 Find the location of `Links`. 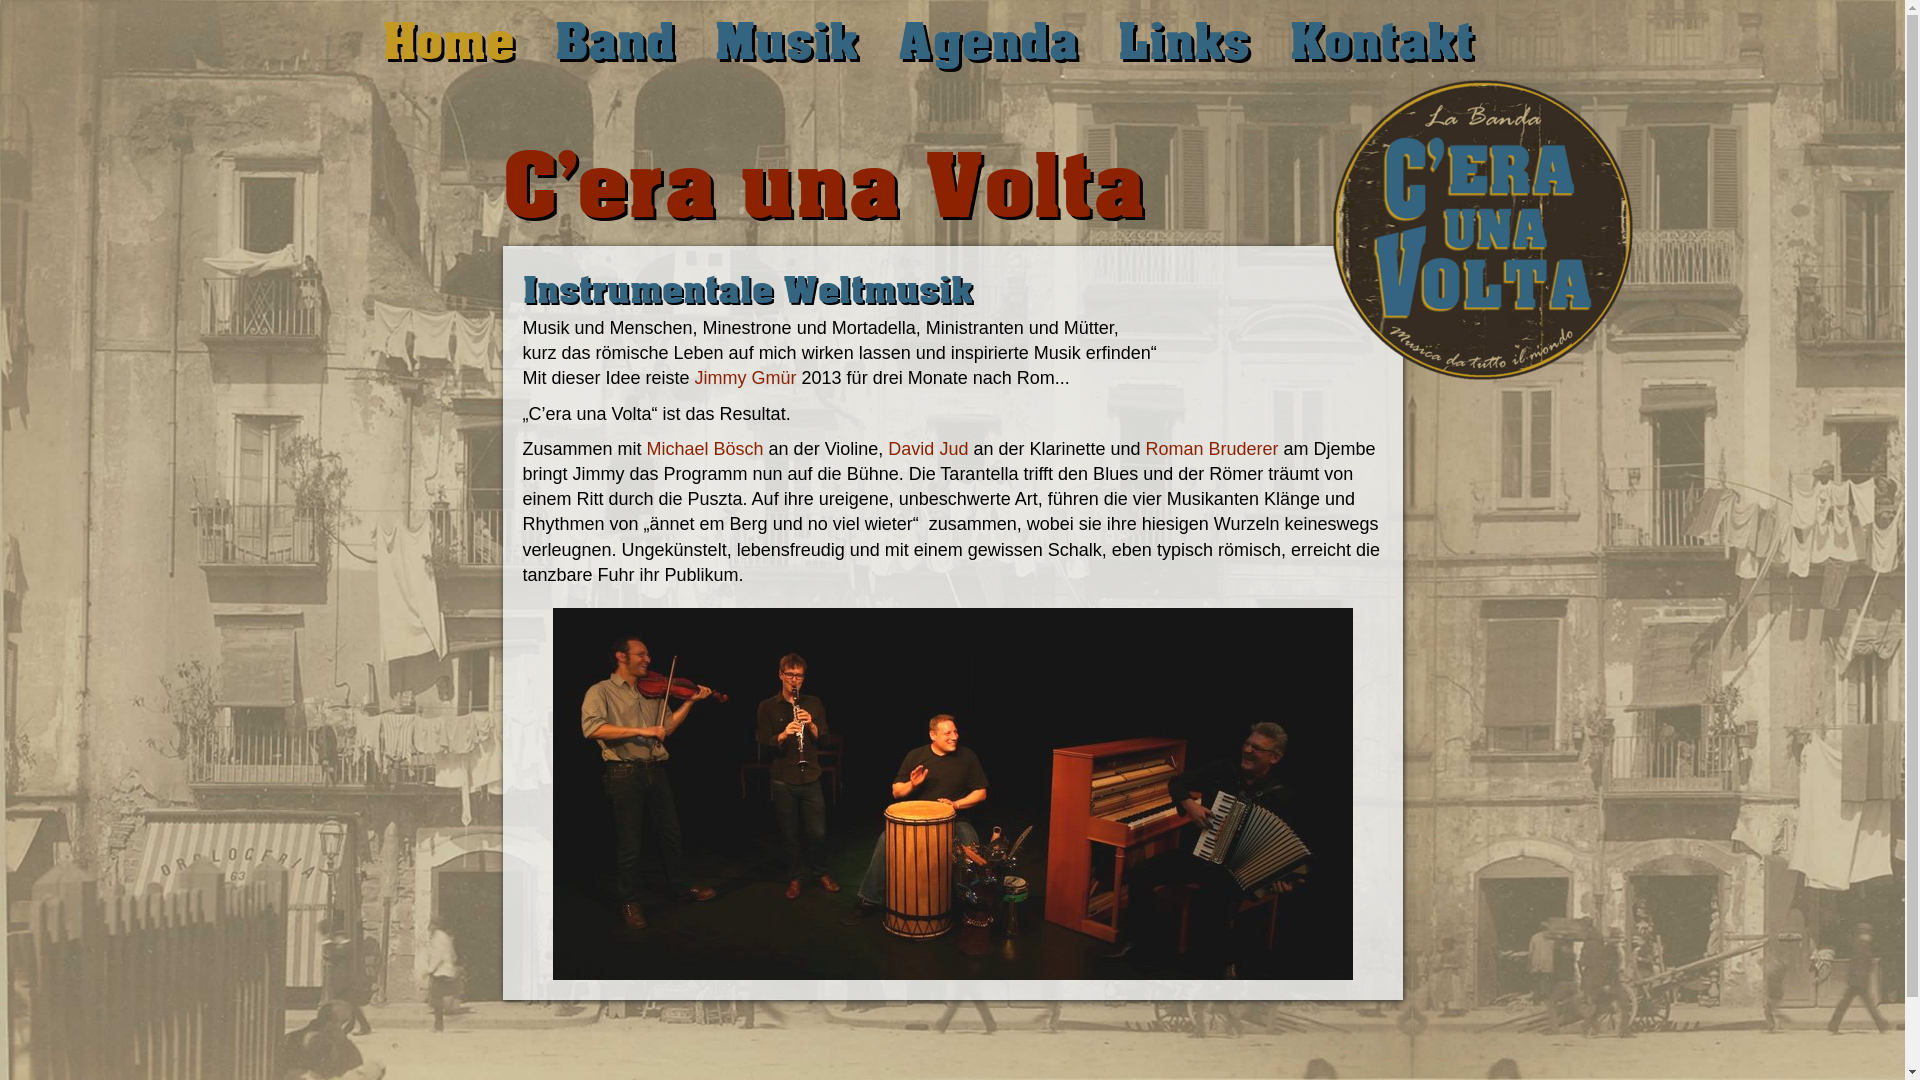

Links is located at coordinates (1184, 40).